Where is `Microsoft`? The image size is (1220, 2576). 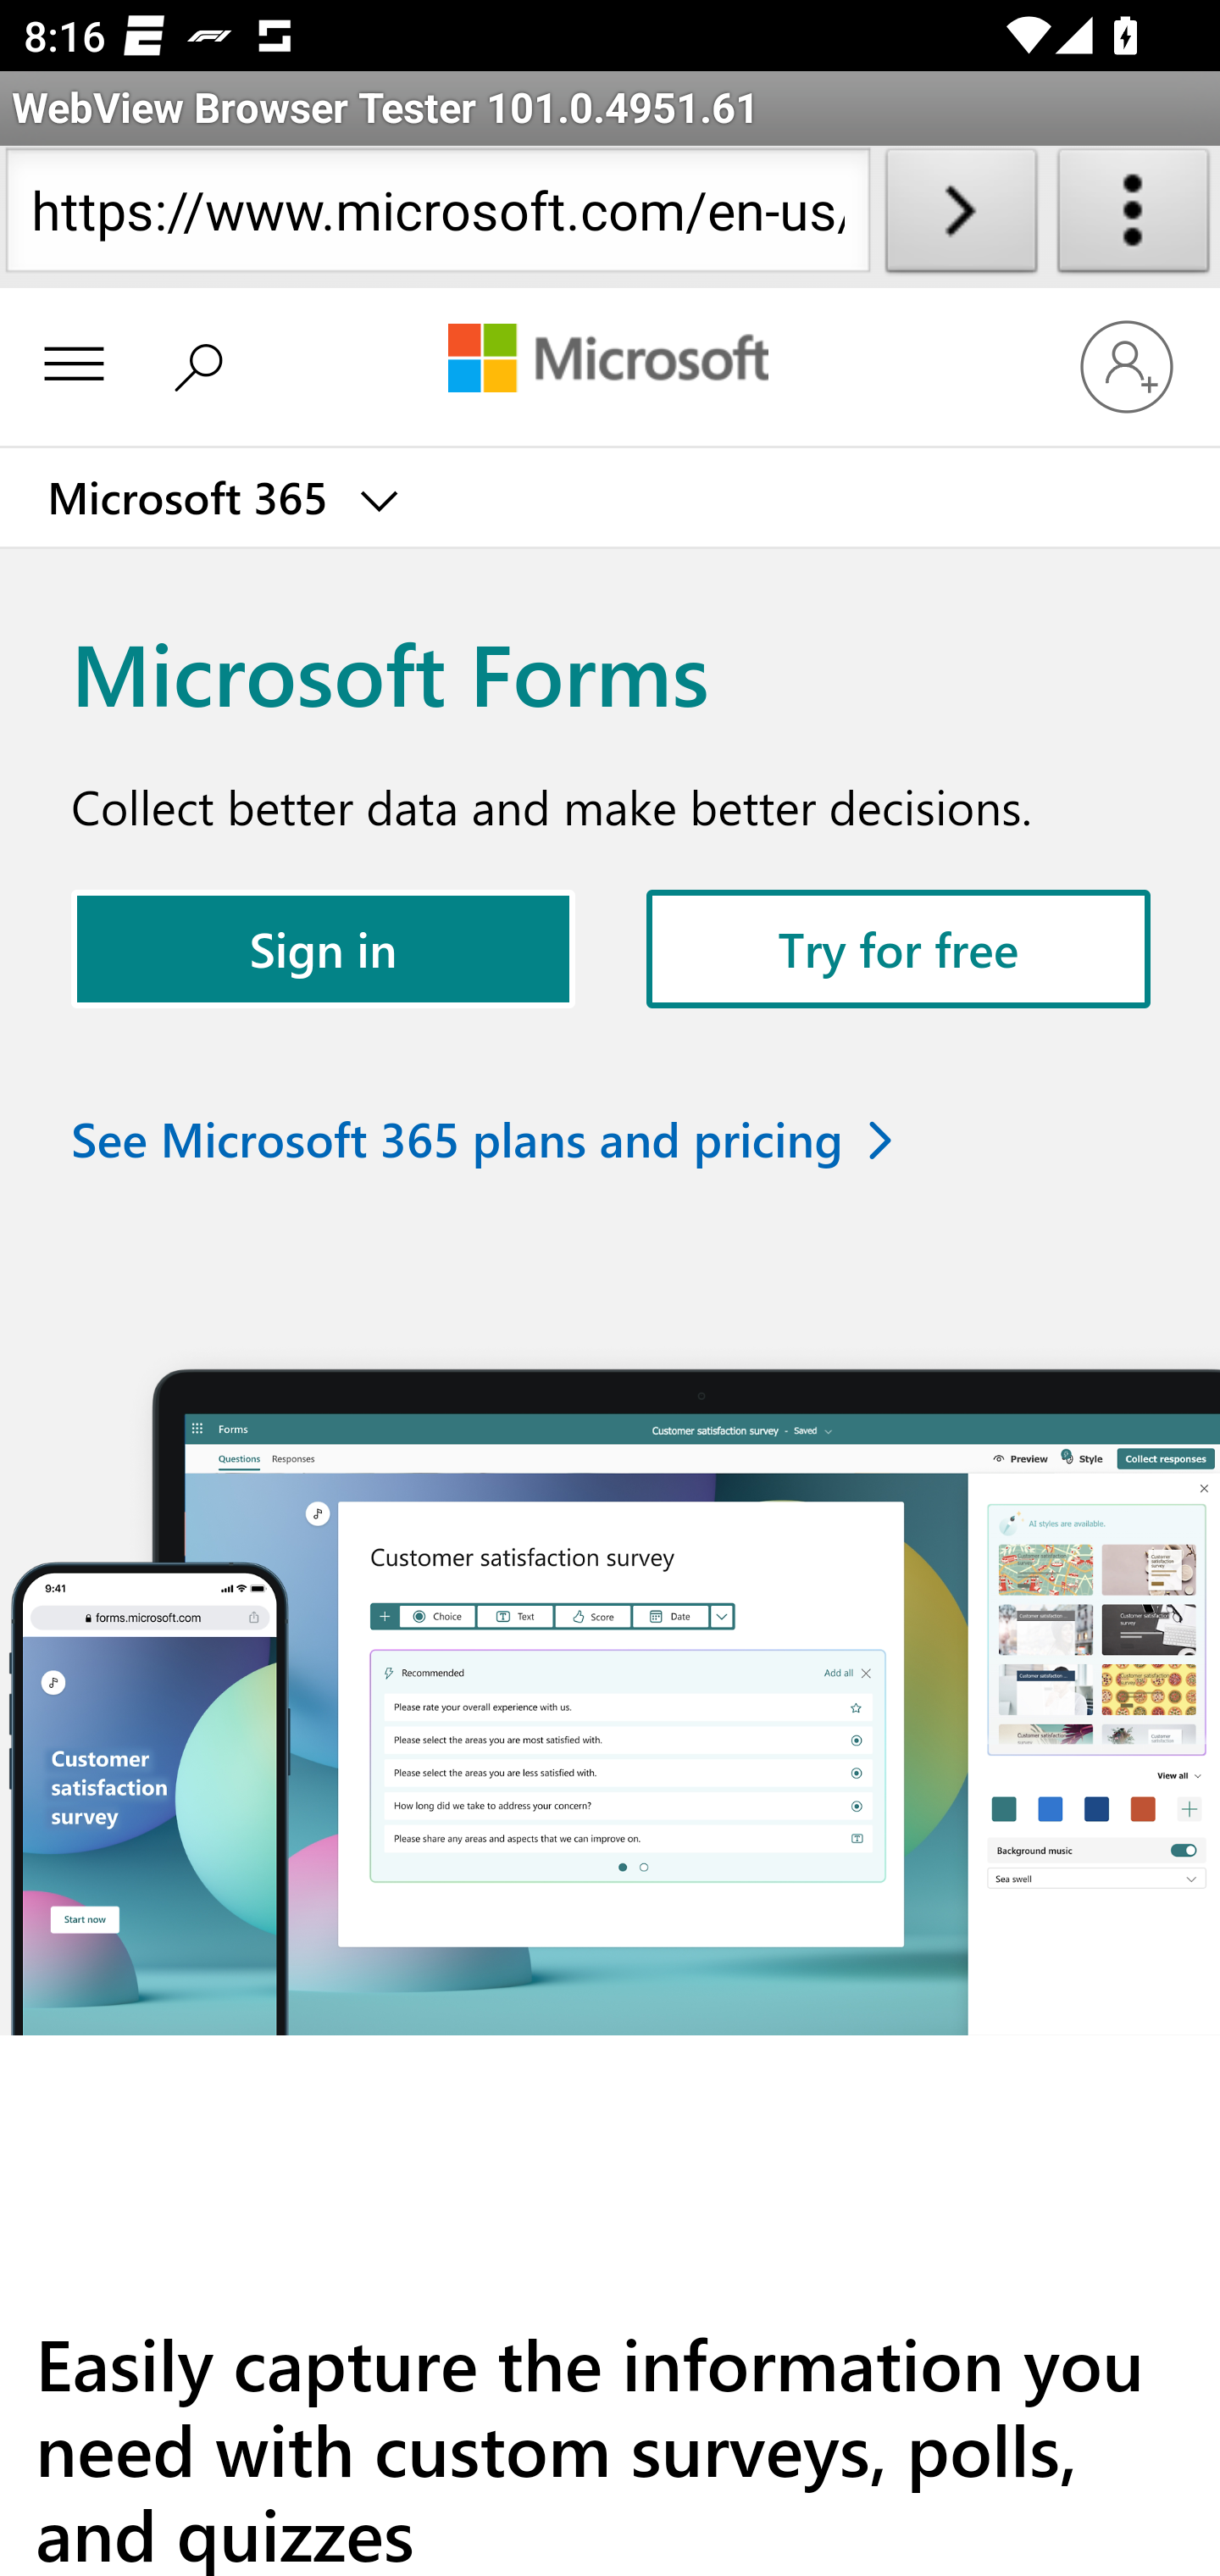 Microsoft is located at coordinates (608, 361).